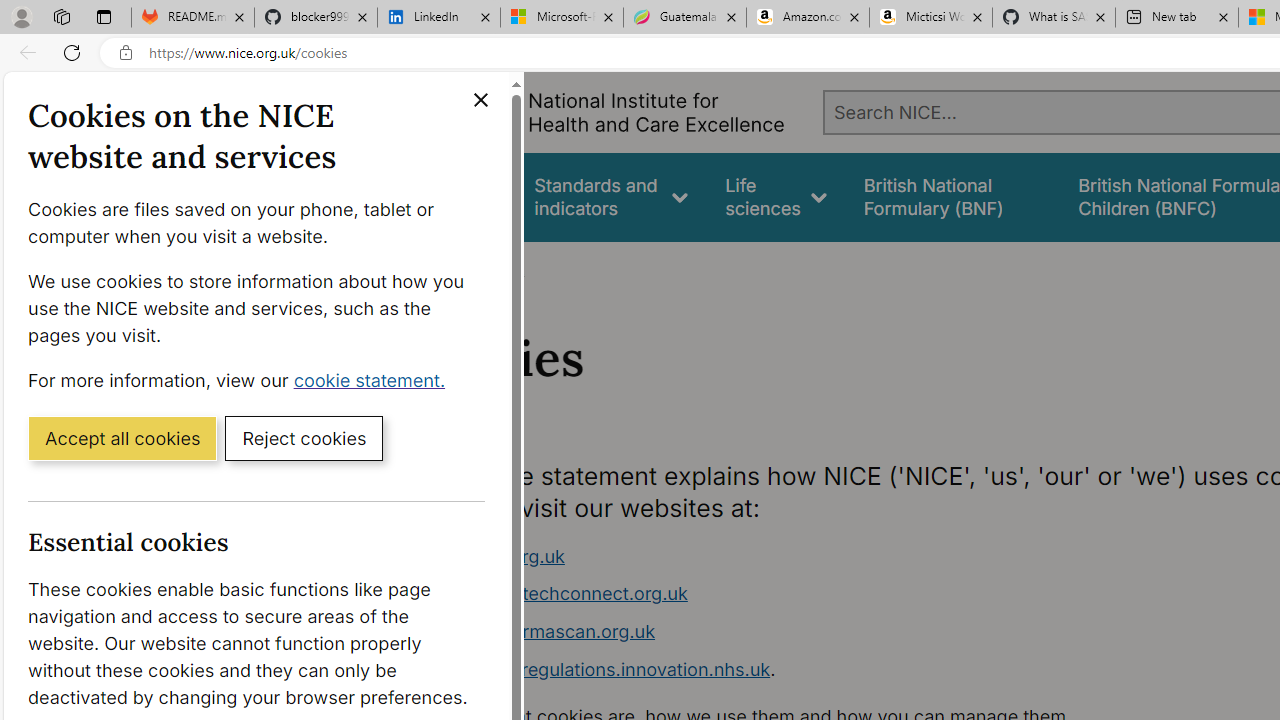 The height and width of the screenshot is (720, 1280). What do you see at coordinates (796, 632) in the screenshot?
I see `www.ukpharmascan.org.uk` at bounding box center [796, 632].